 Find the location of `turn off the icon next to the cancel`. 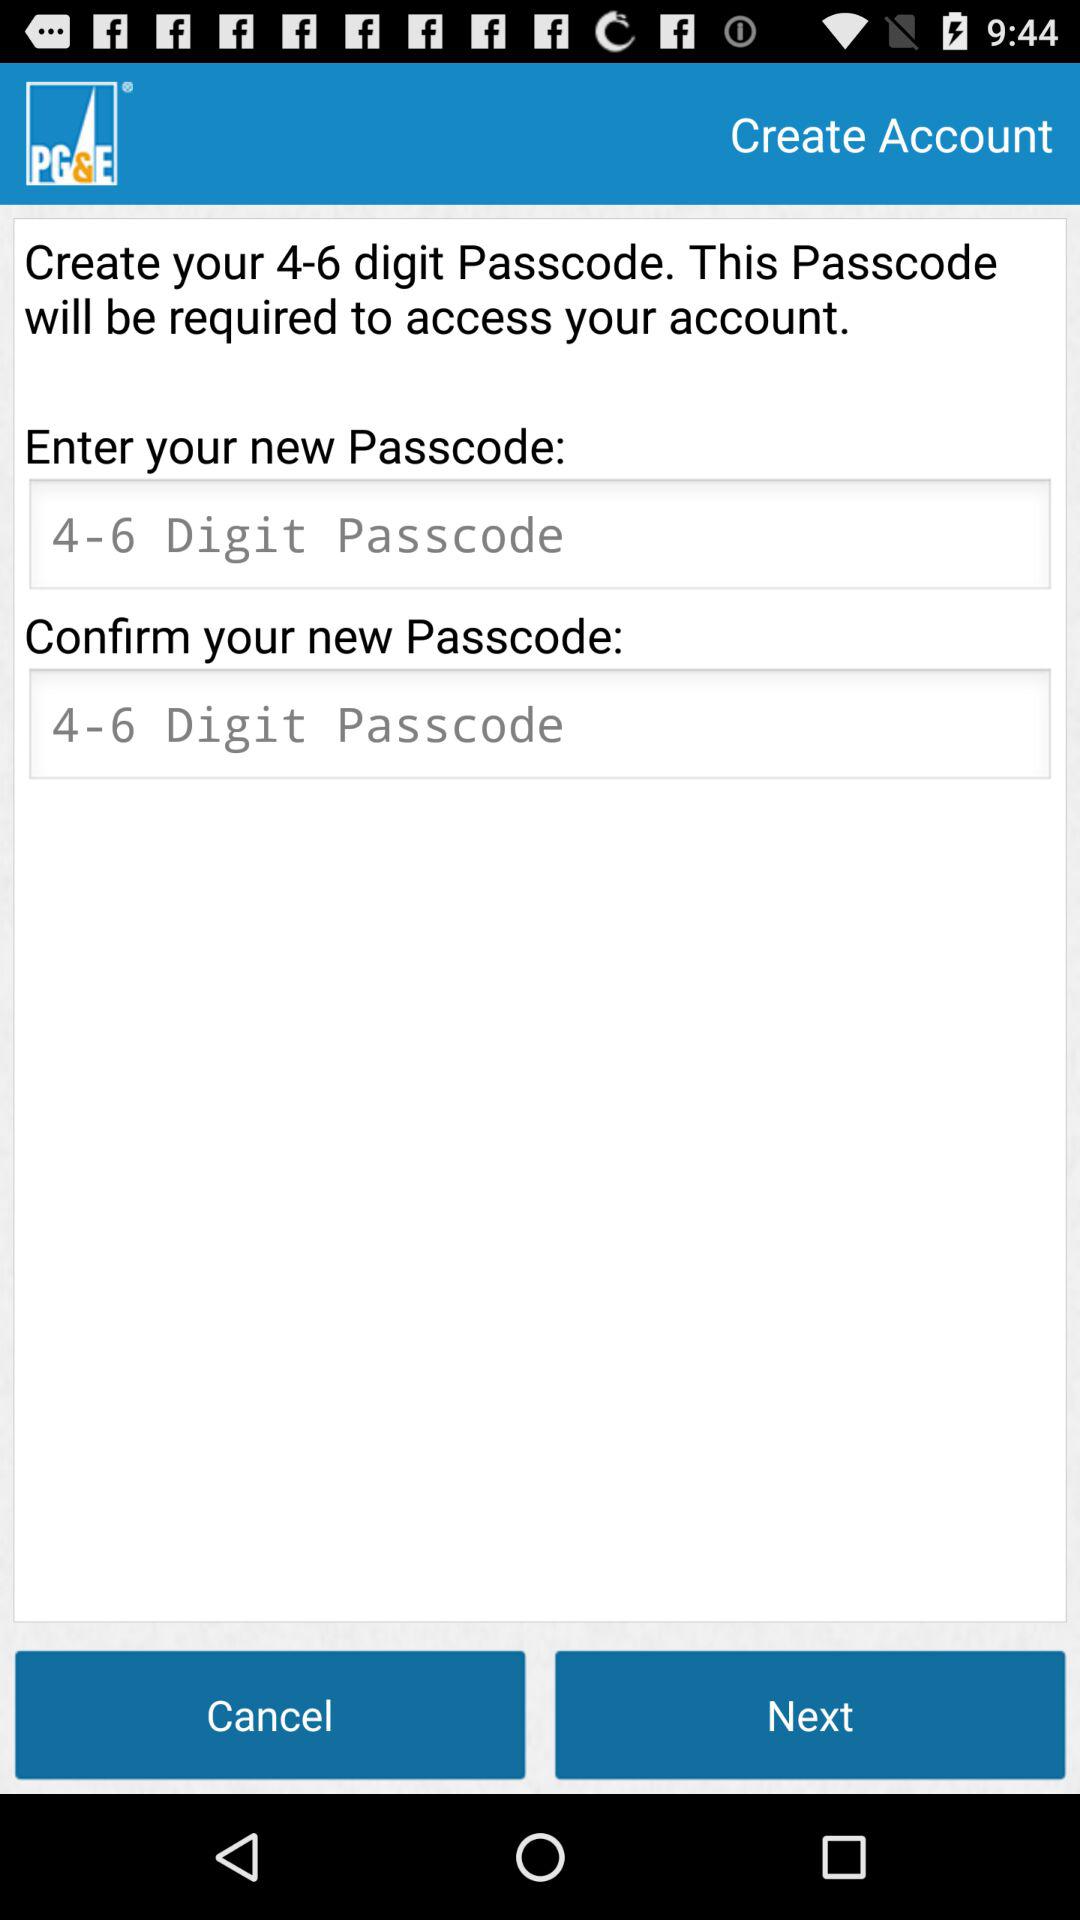

turn off the icon next to the cancel is located at coordinates (810, 1714).